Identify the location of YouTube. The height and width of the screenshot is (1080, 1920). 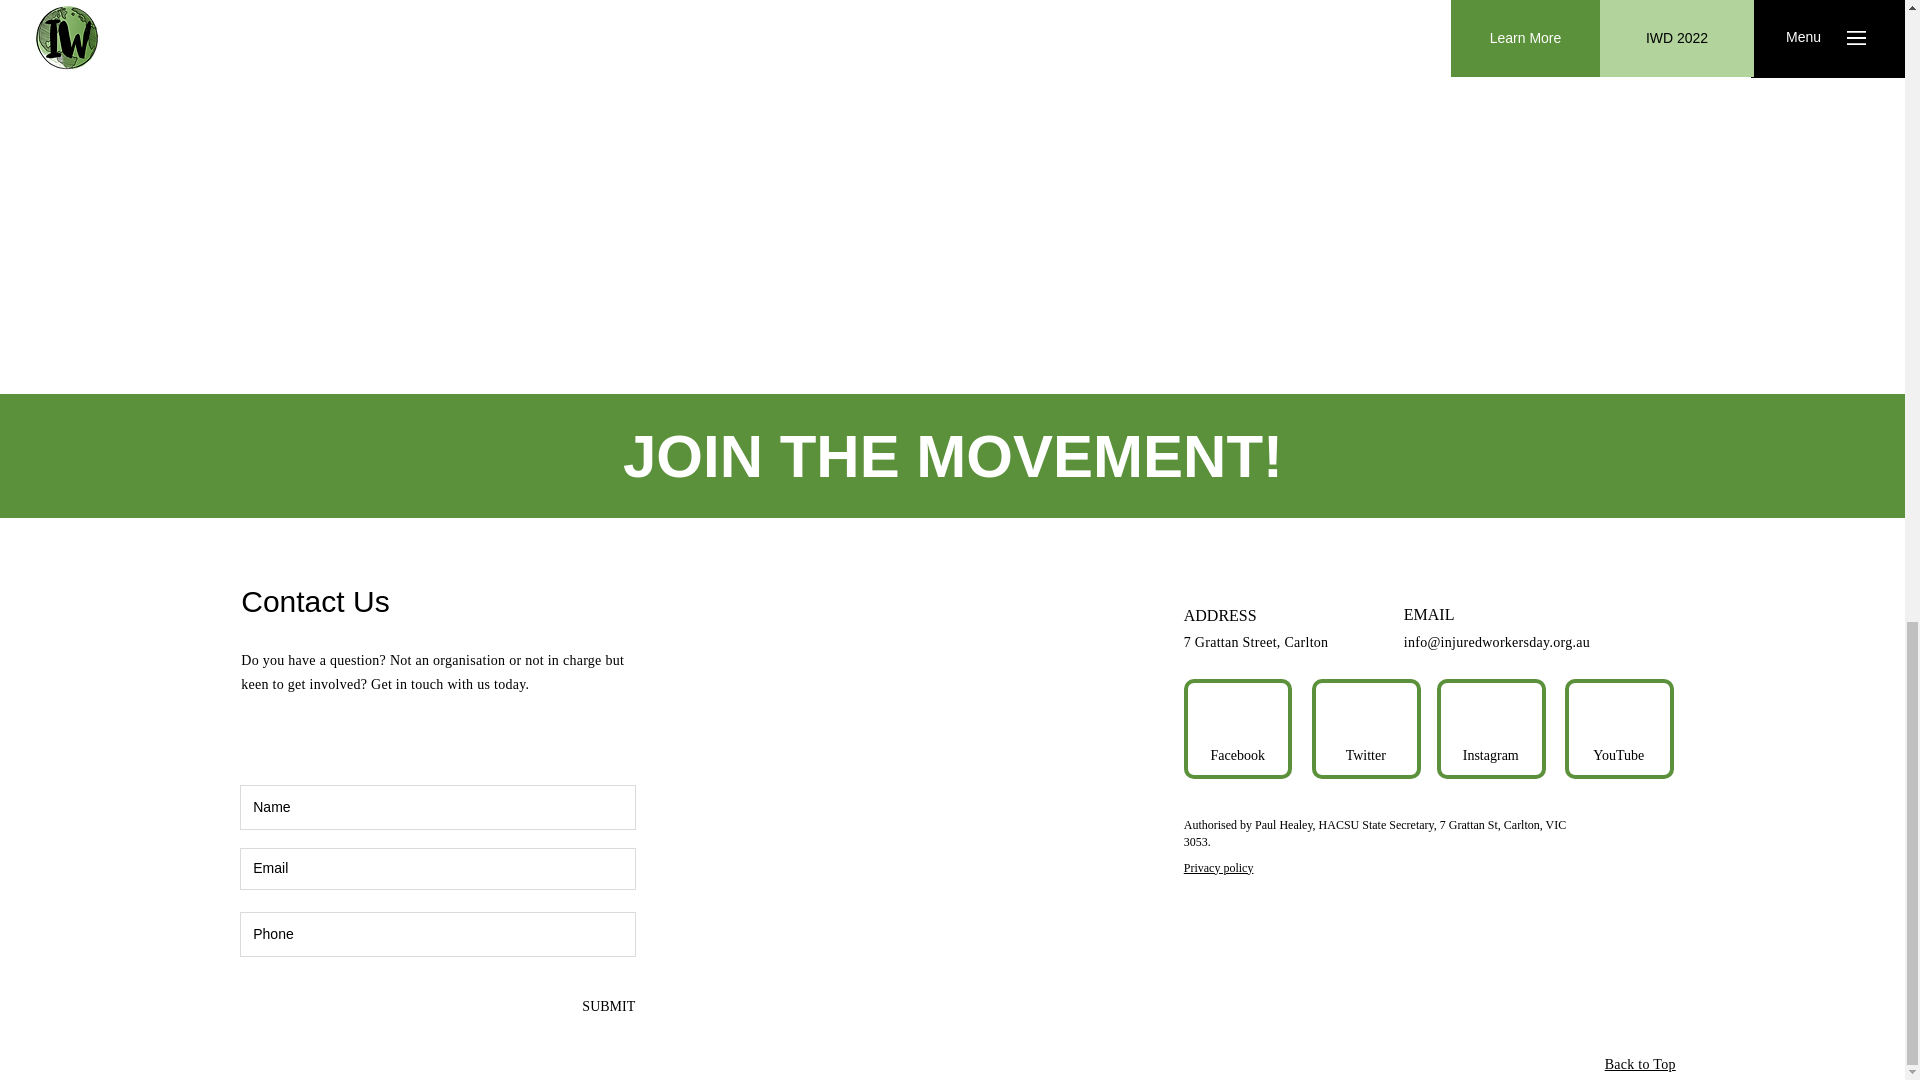
(1619, 756).